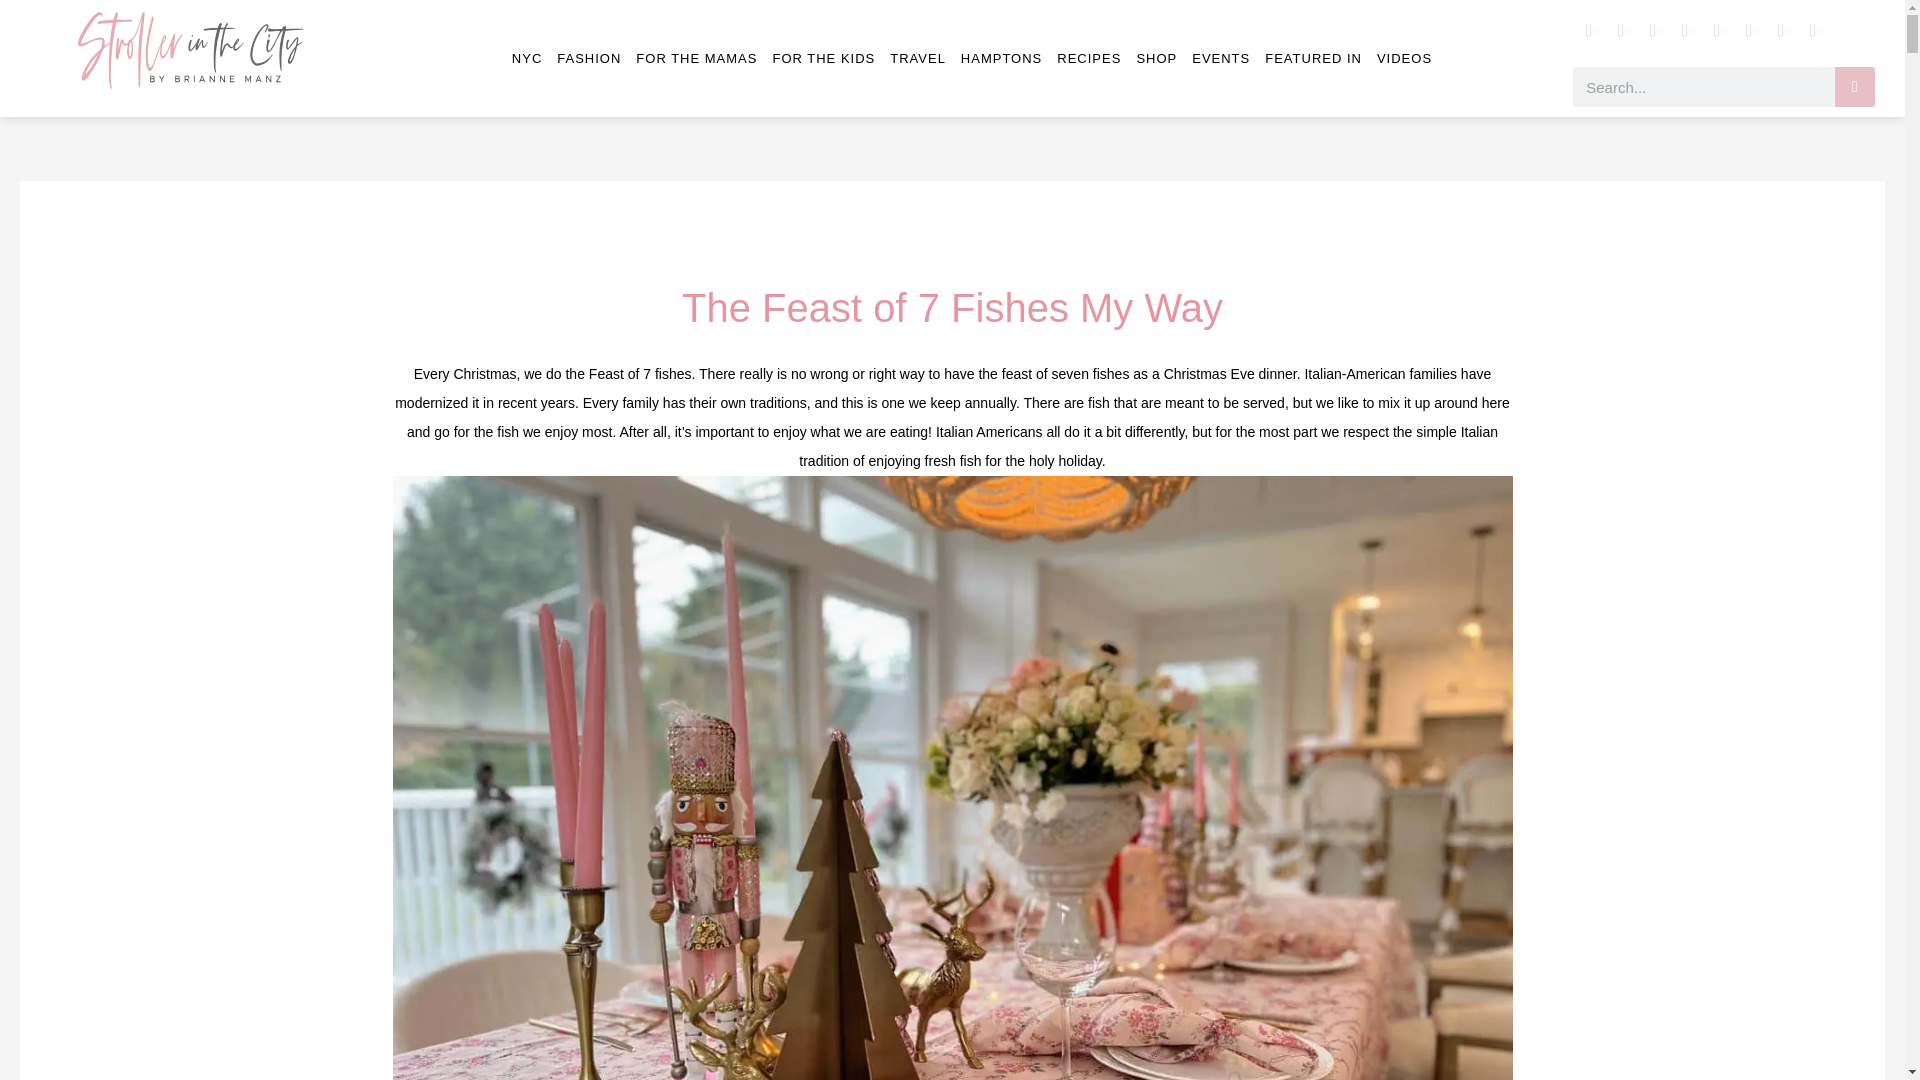 Image resolution: width=1920 pixels, height=1080 pixels. What do you see at coordinates (1313, 58) in the screenshot?
I see `FEATURED IN` at bounding box center [1313, 58].